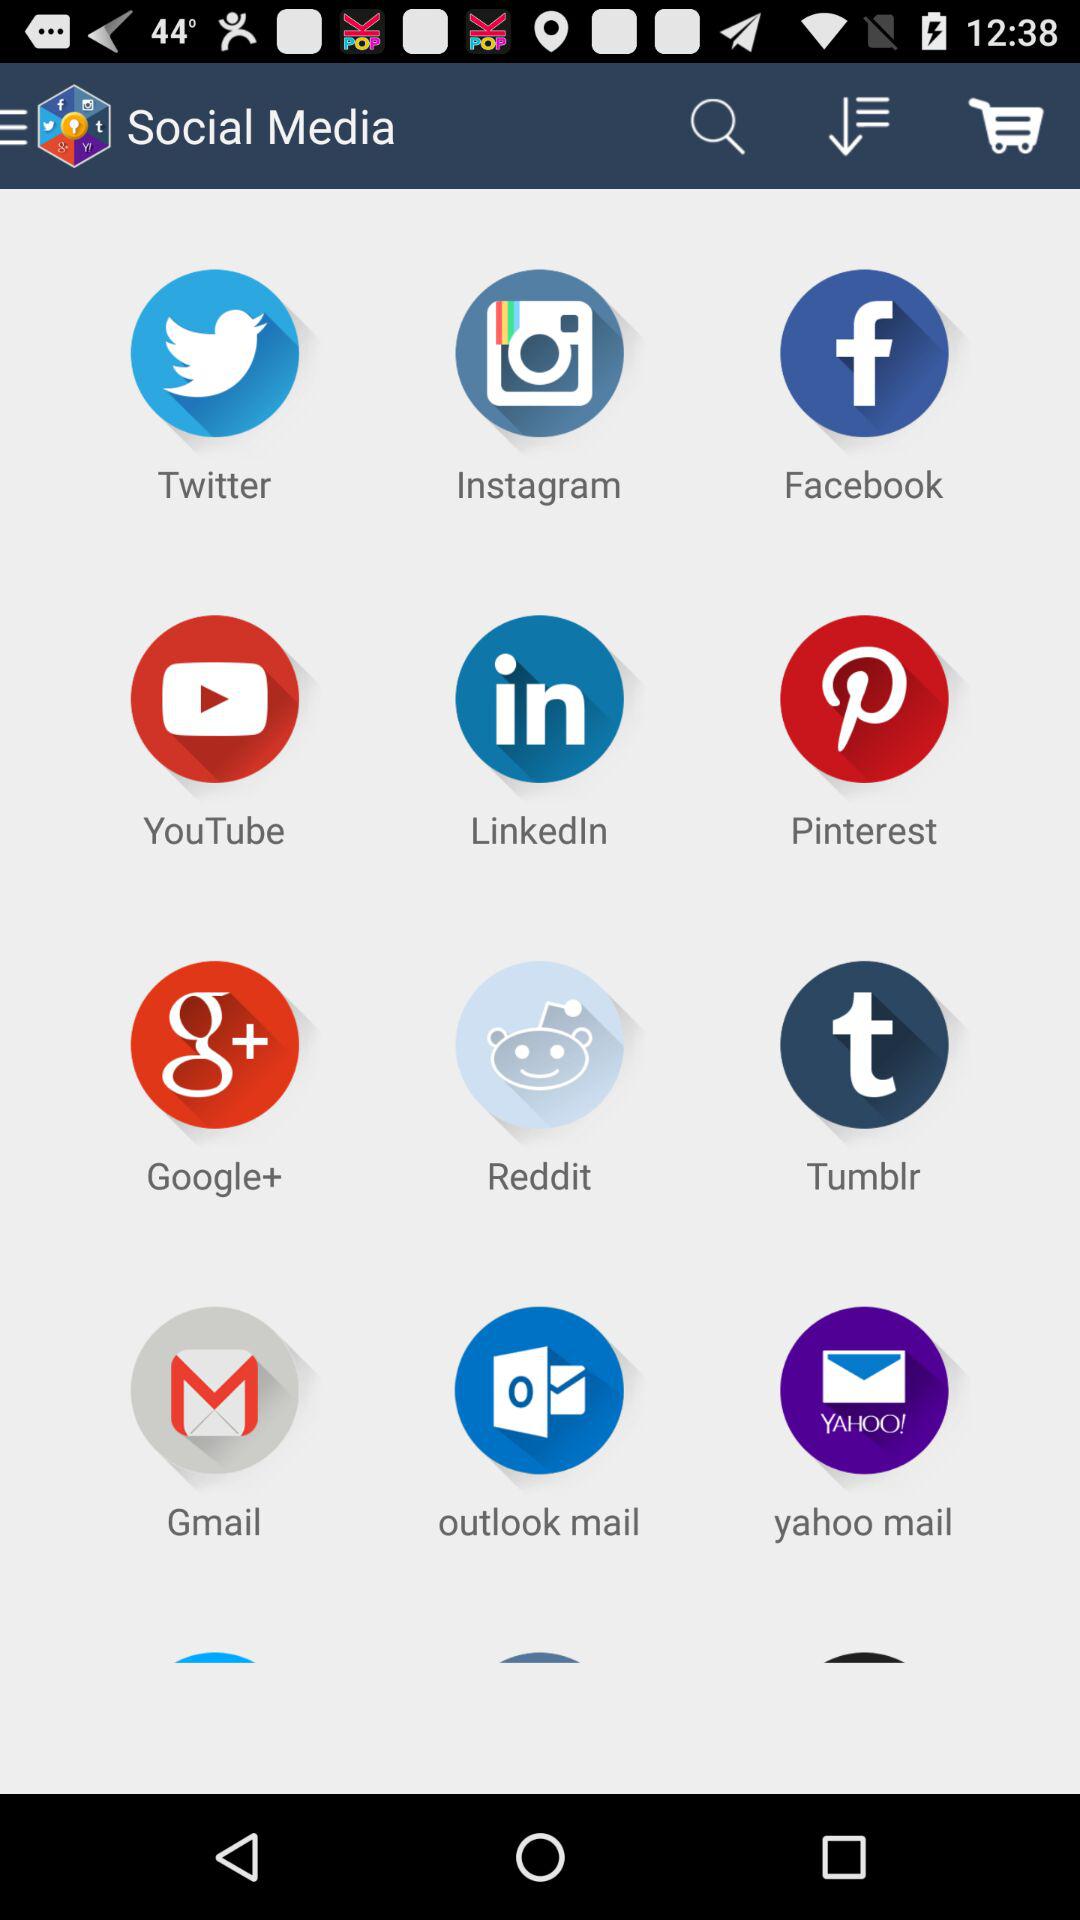  What do you see at coordinates (712, 126) in the screenshot?
I see `select the icon to the right of social media item` at bounding box center [712, 126].